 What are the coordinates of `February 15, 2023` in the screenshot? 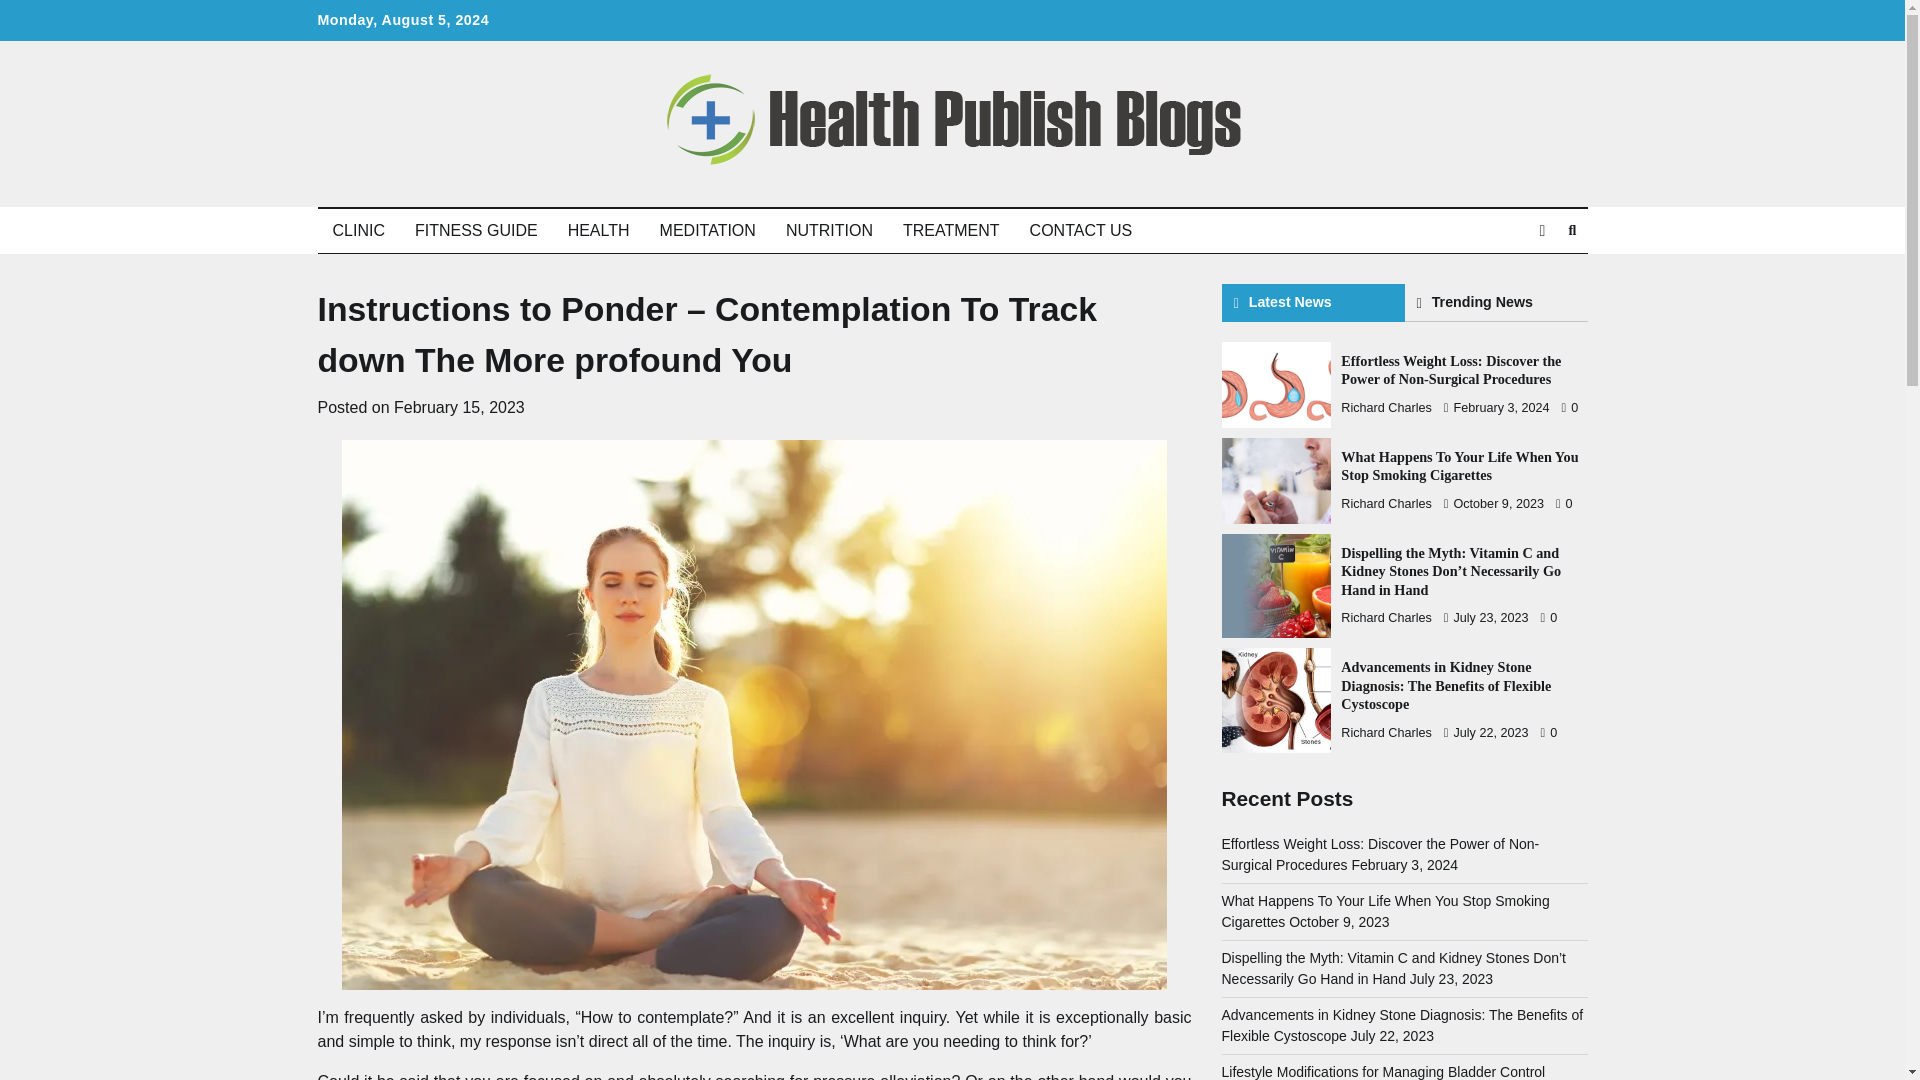 It's located at (458, 406).